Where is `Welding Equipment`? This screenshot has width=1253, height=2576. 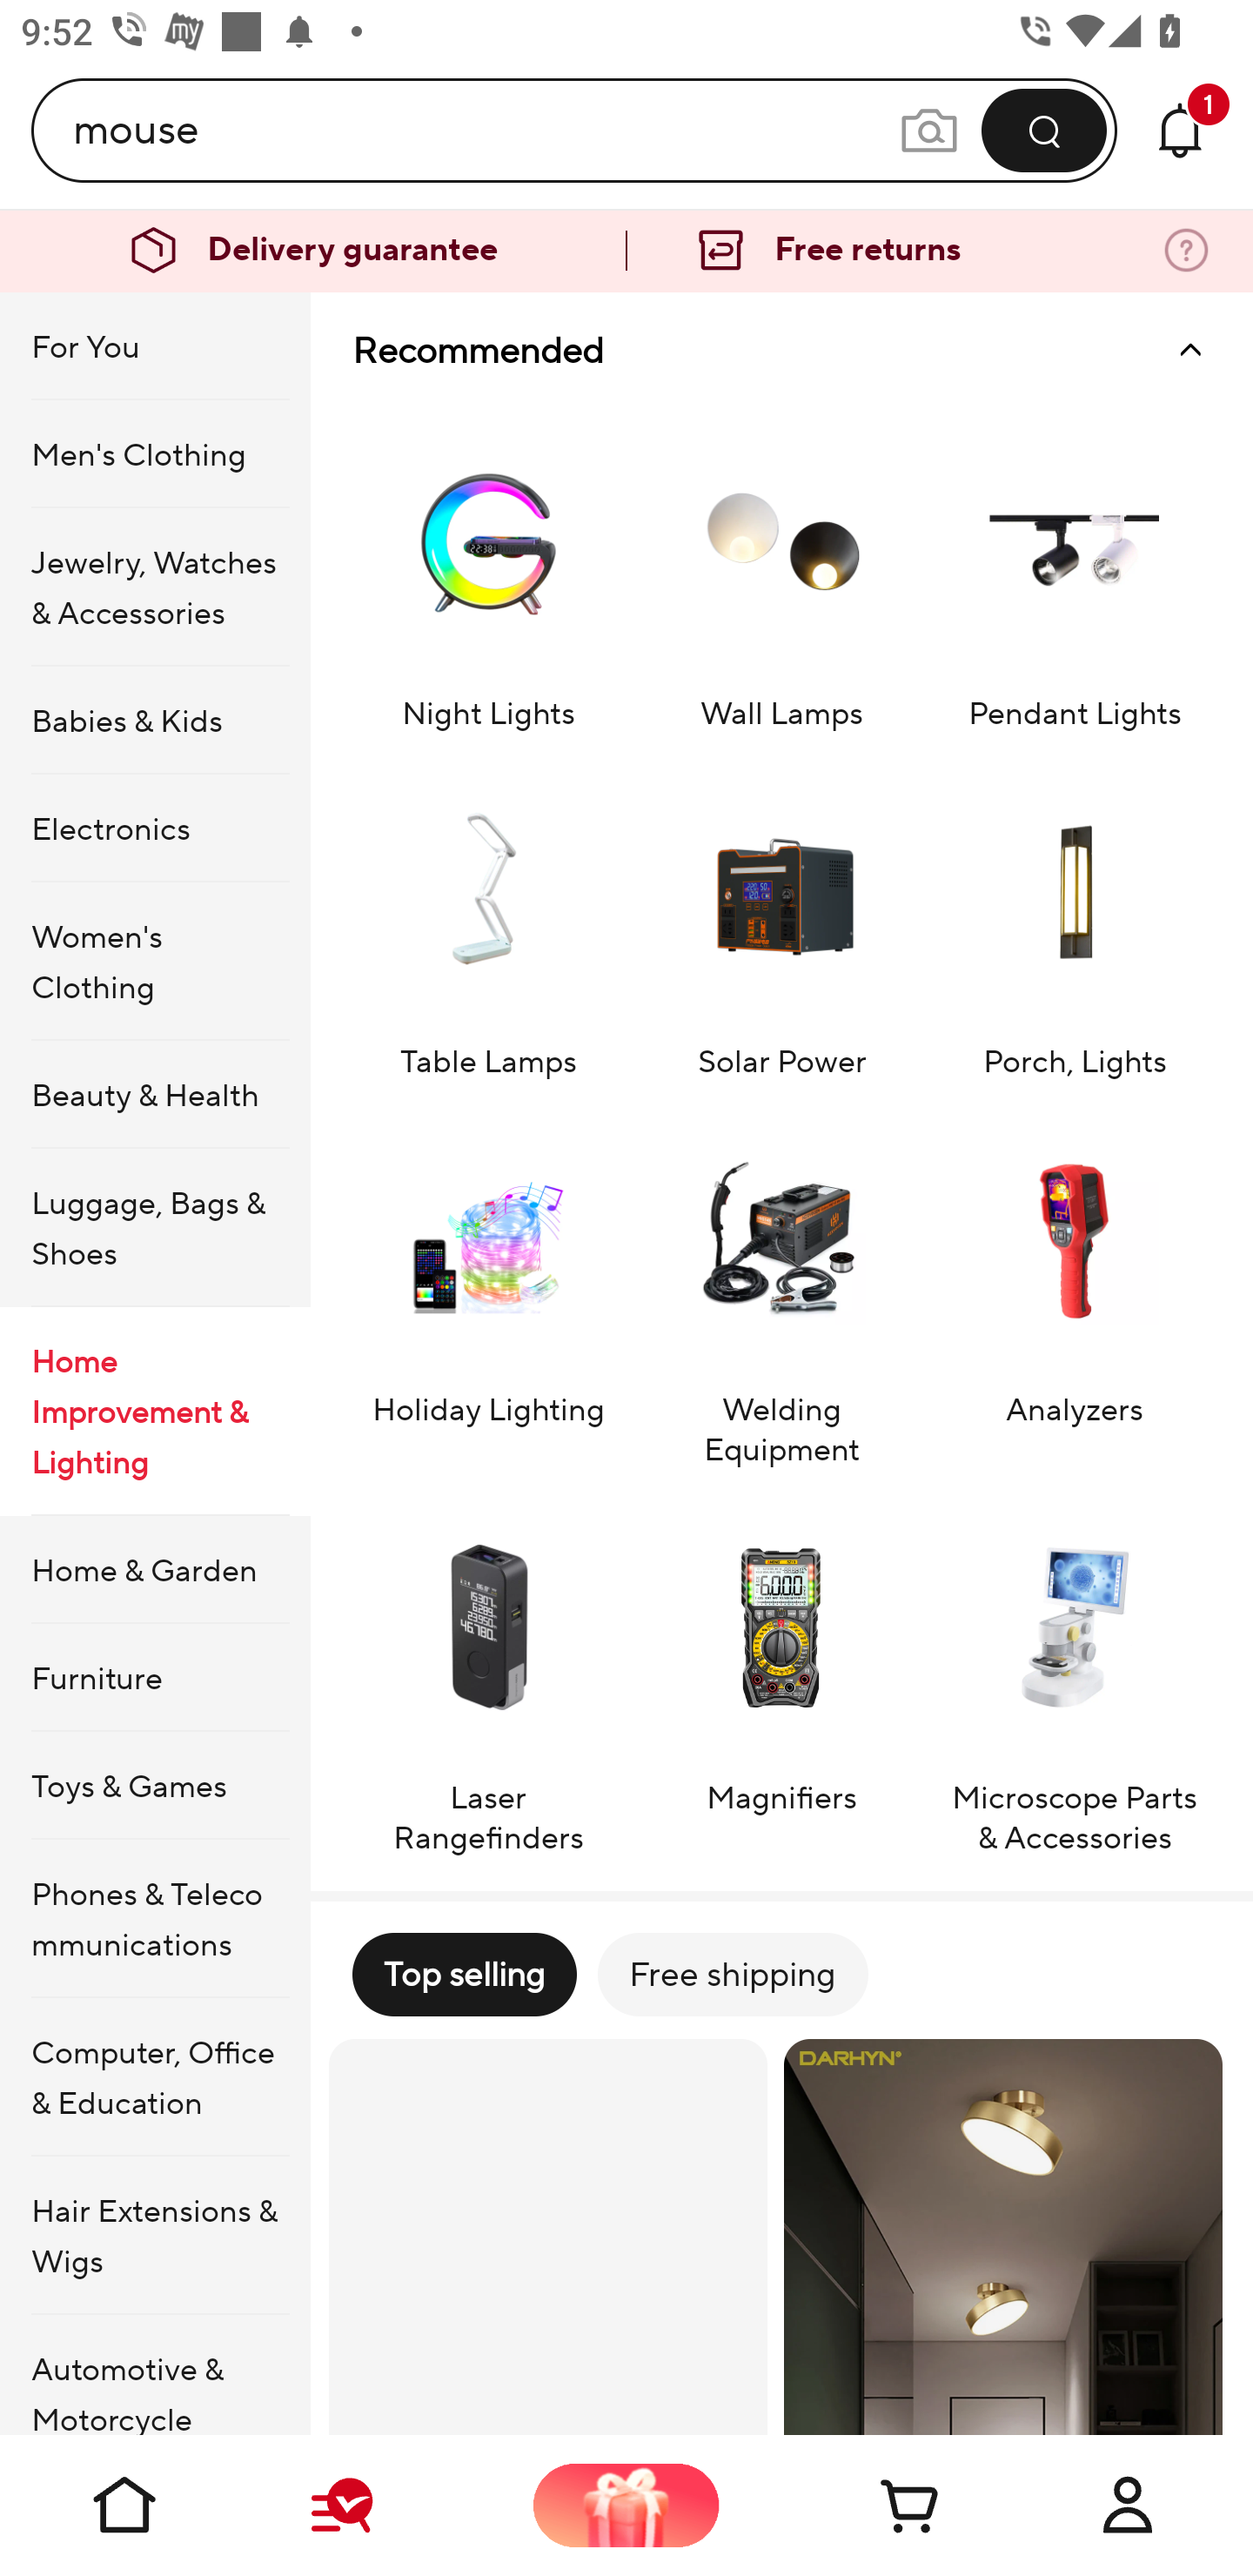 Welding Equipment is located at coordinates (781, 1288).